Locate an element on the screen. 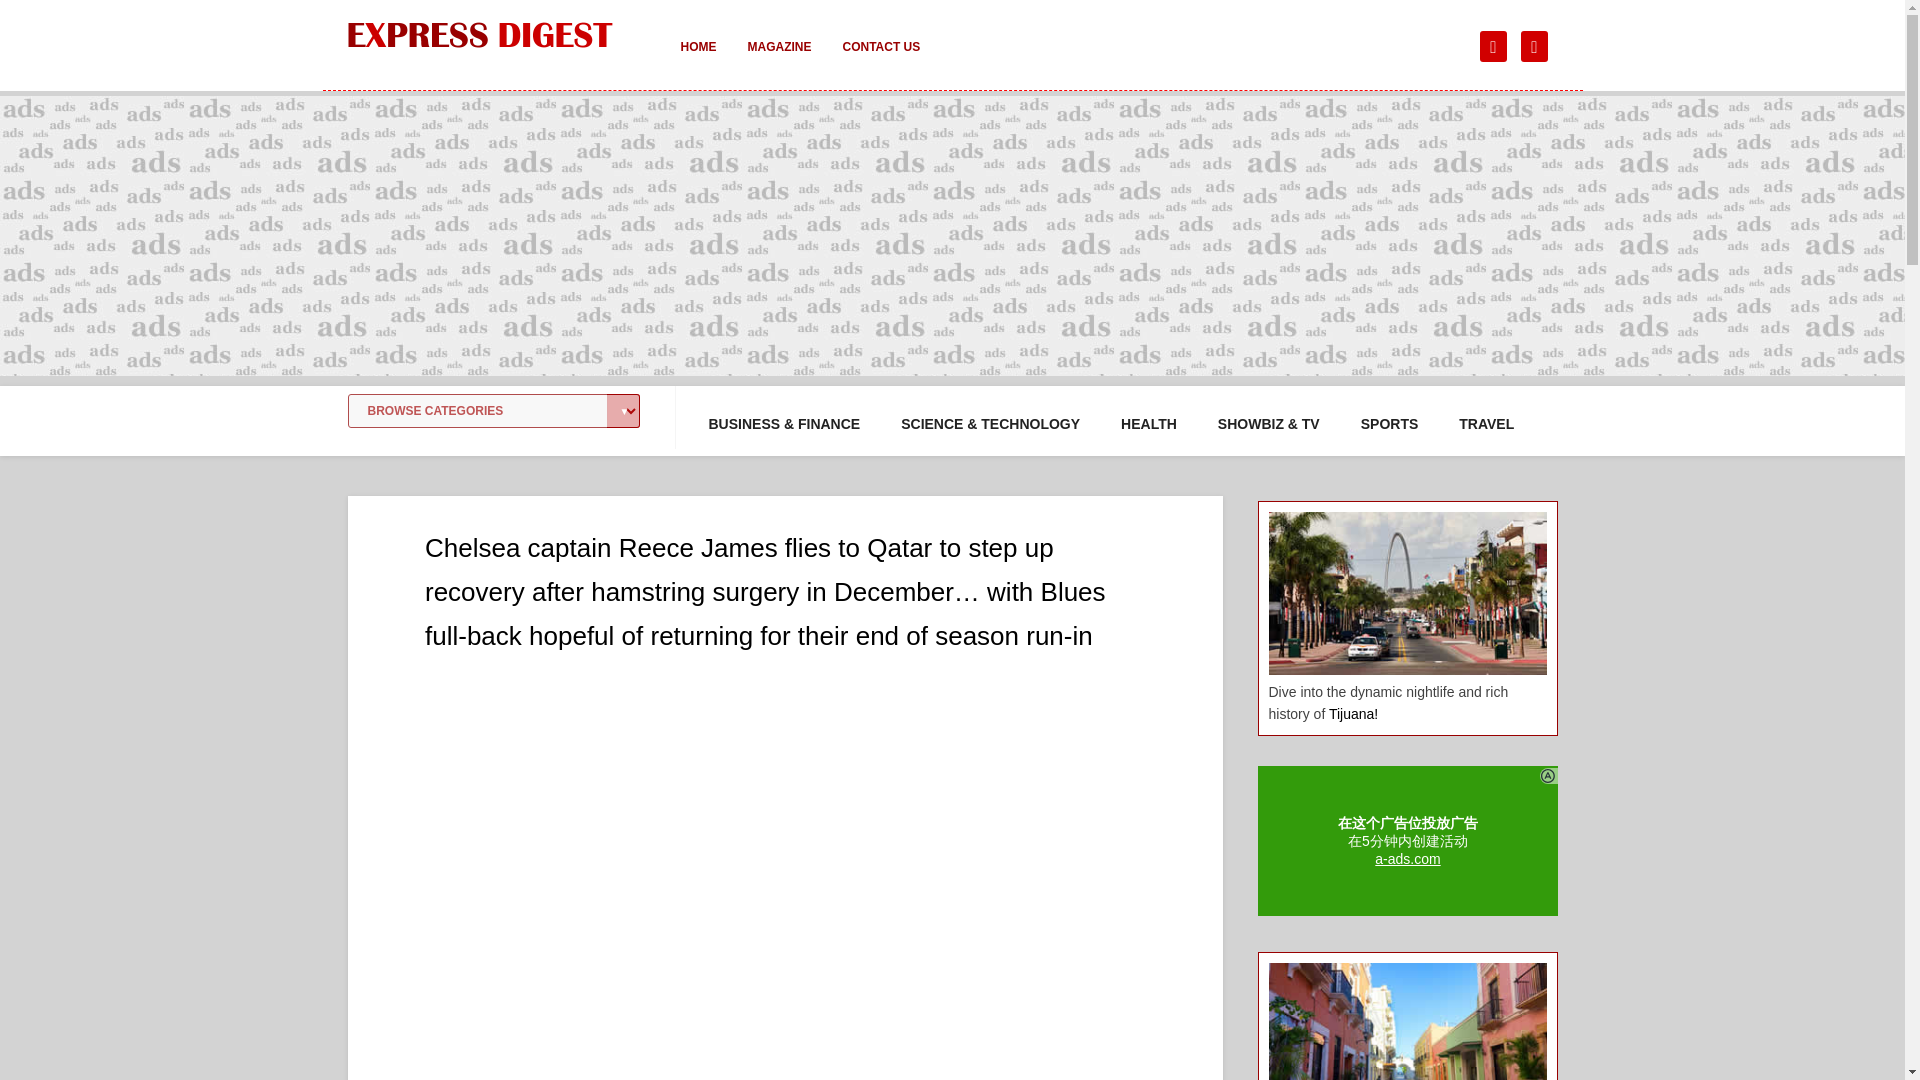 The width and height of the screenshot is (1920, 1080). Tijuana! is located at coordinates (1353, 714).